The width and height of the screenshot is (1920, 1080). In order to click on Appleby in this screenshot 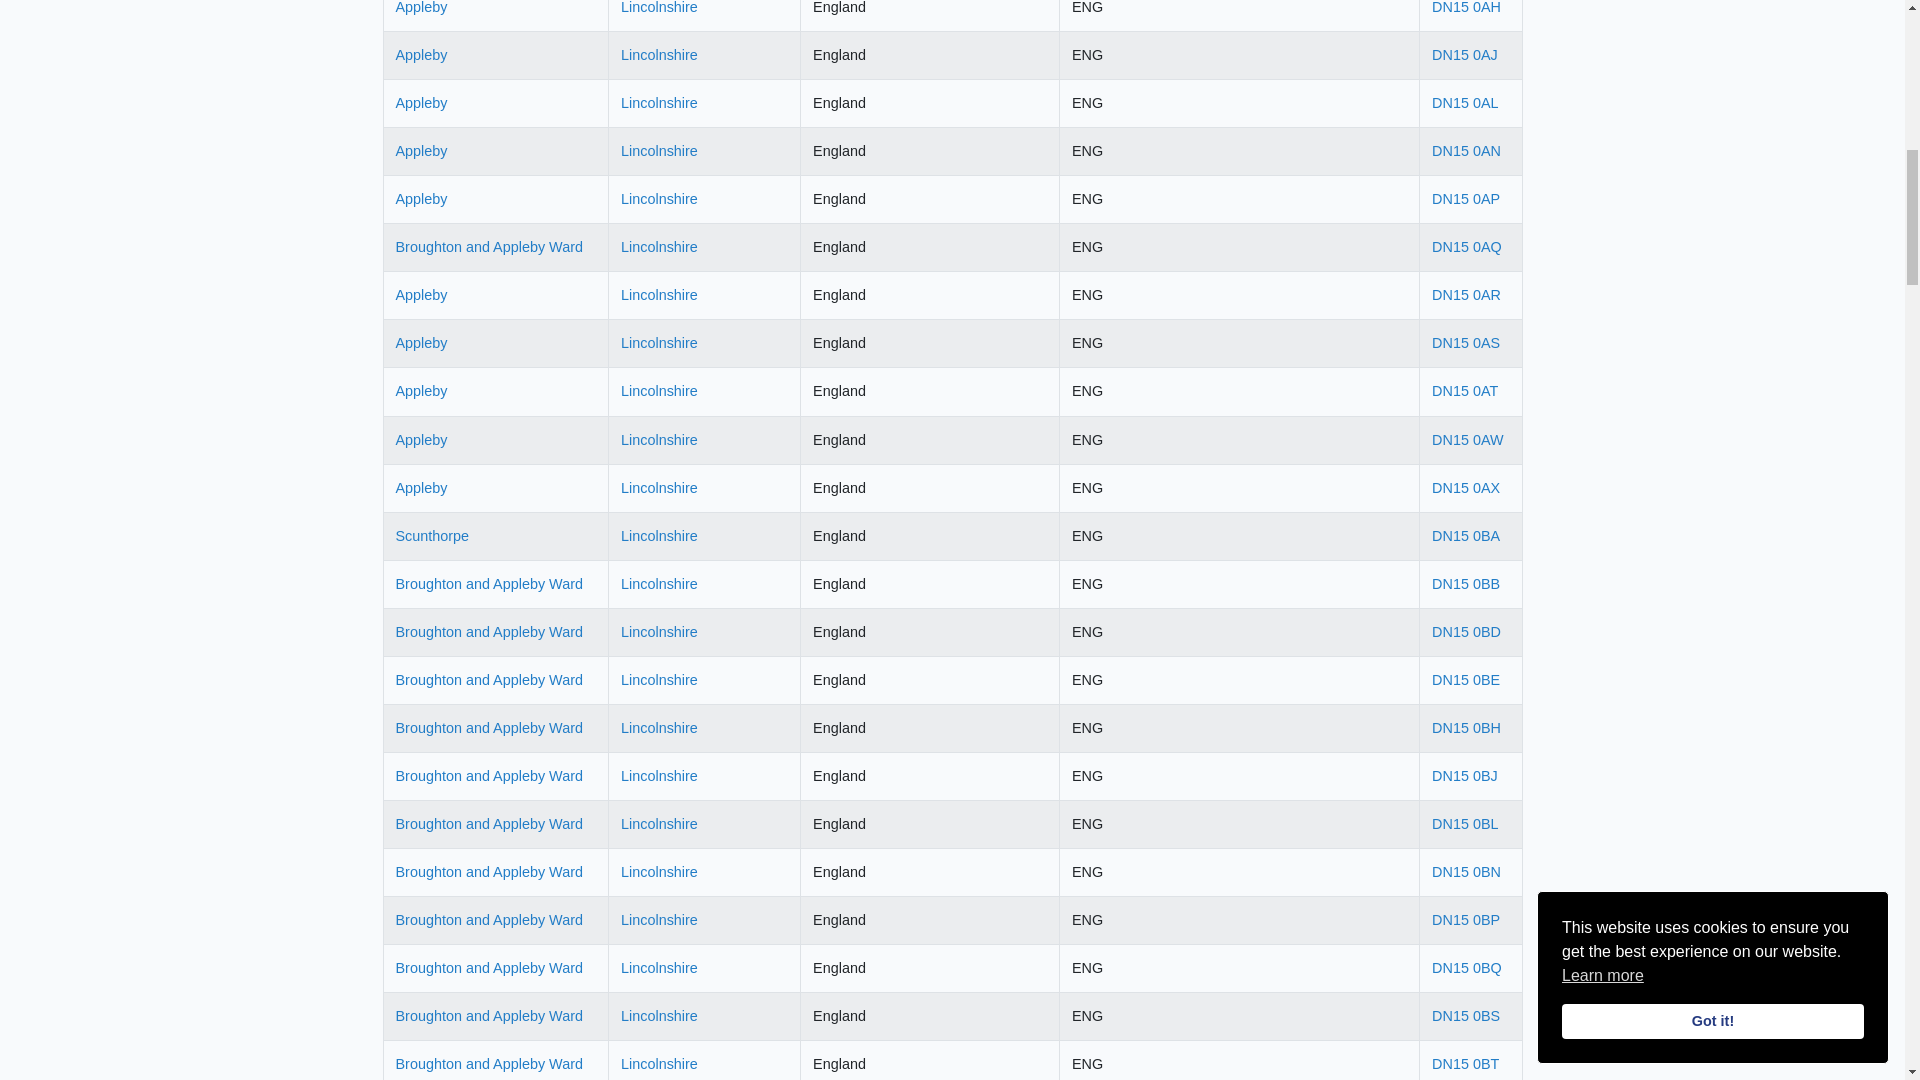, I will do `click(421, 199)`.